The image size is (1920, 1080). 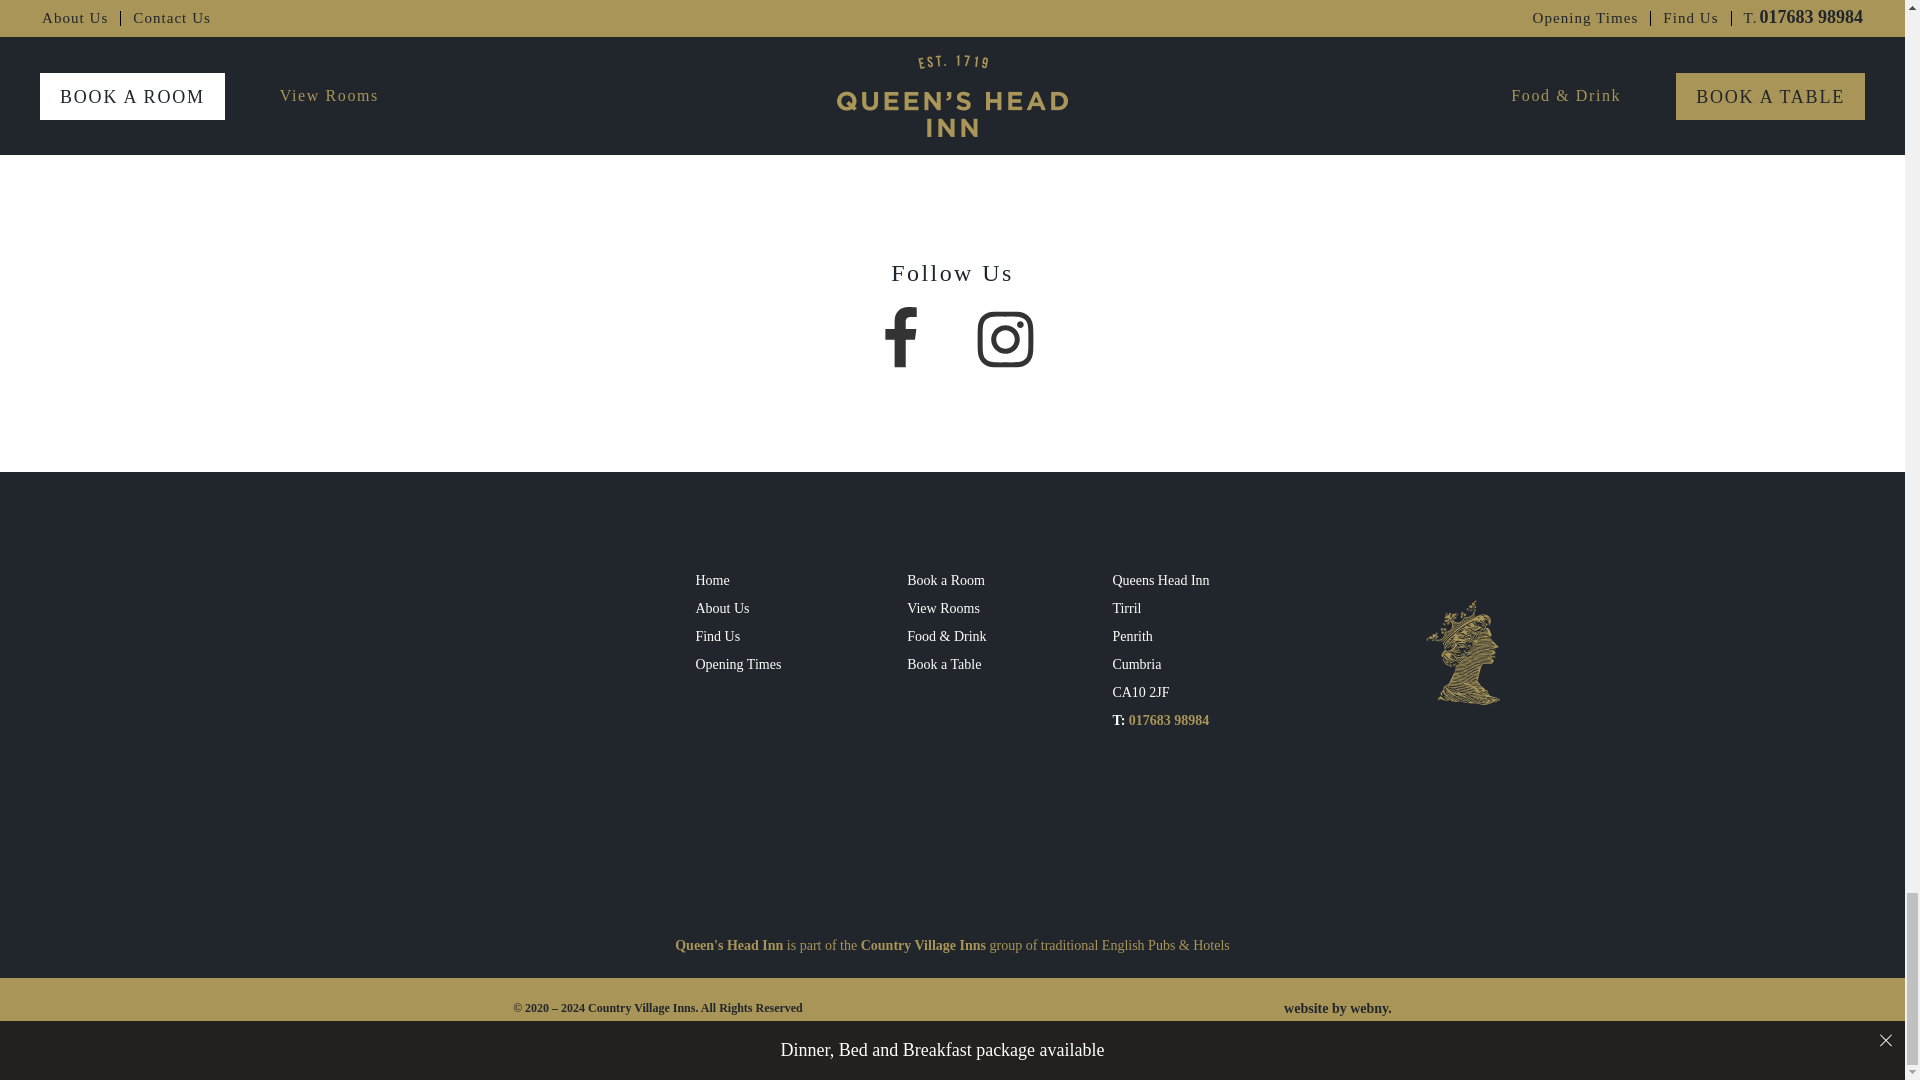 I want to click on About Us, so click(x=738, y=609).